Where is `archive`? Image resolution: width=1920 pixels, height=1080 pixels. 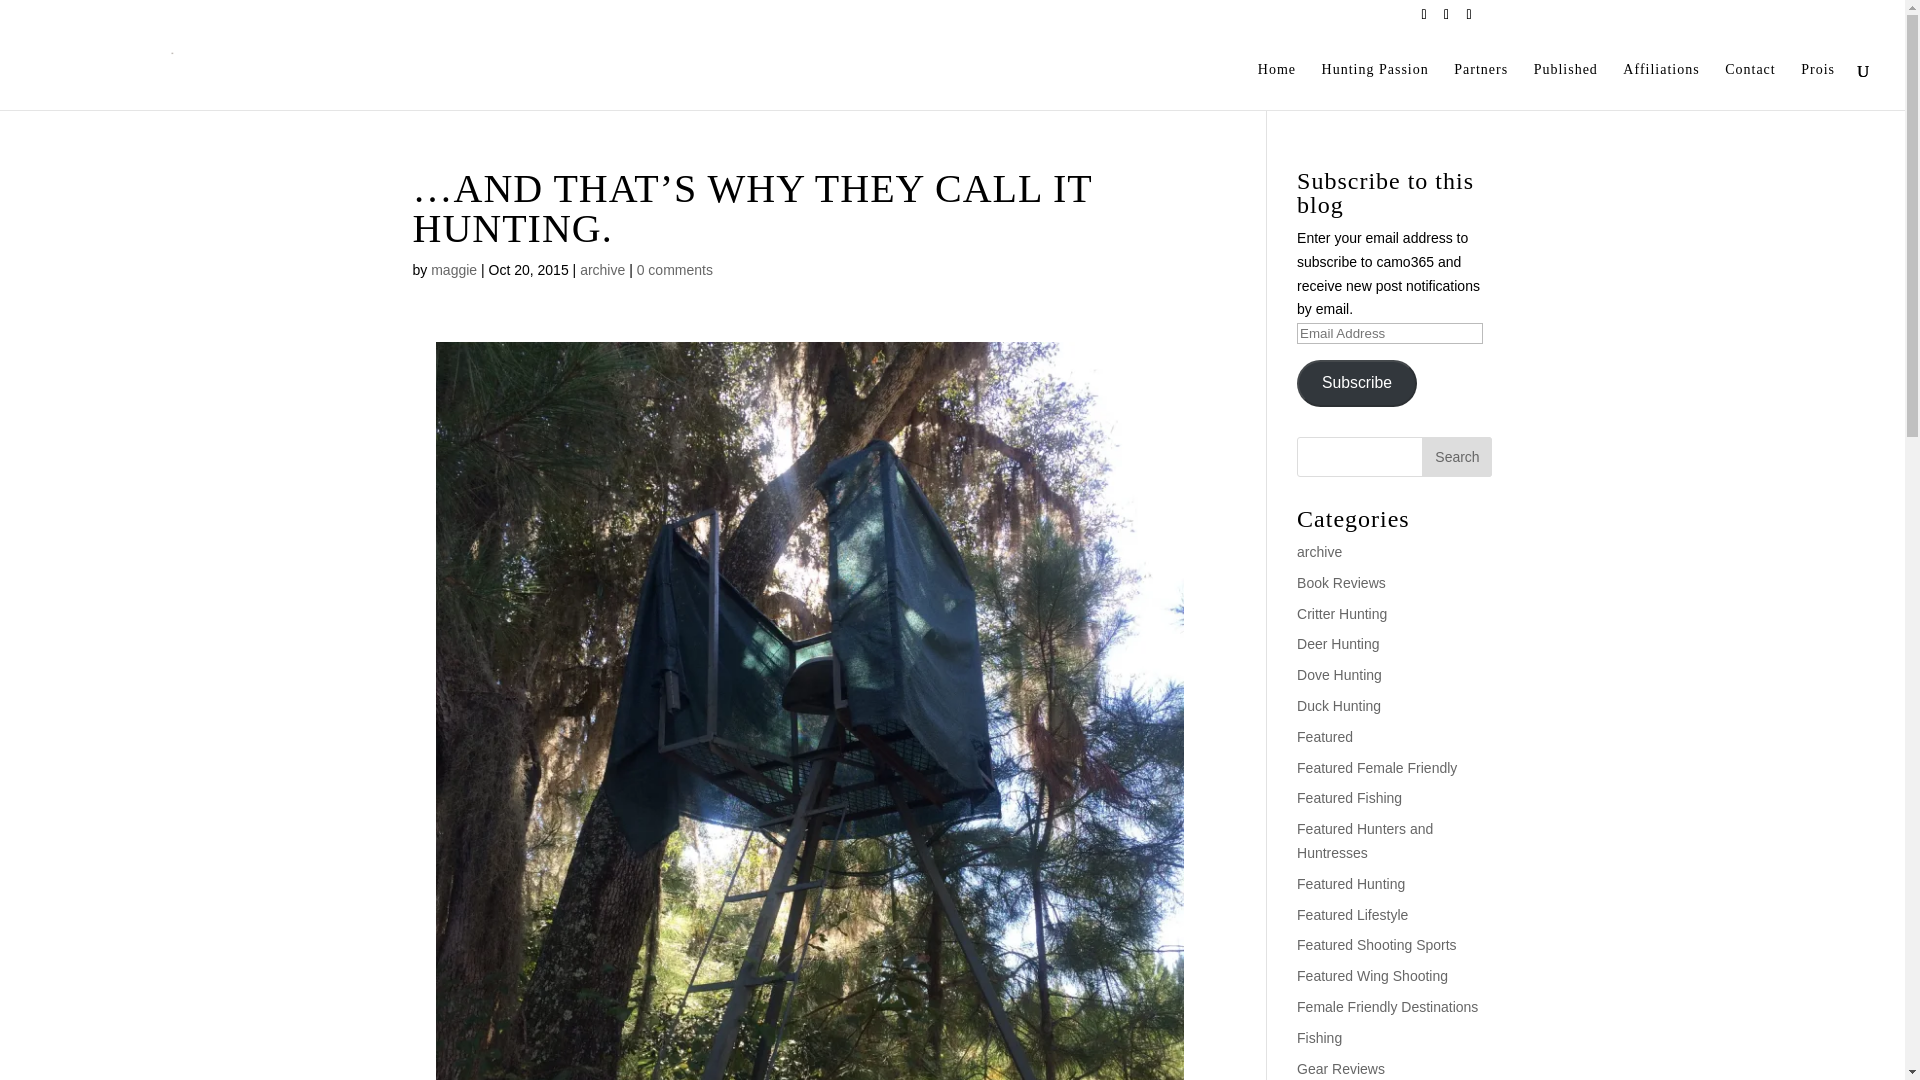
archive is located at coordinates (602, 270).